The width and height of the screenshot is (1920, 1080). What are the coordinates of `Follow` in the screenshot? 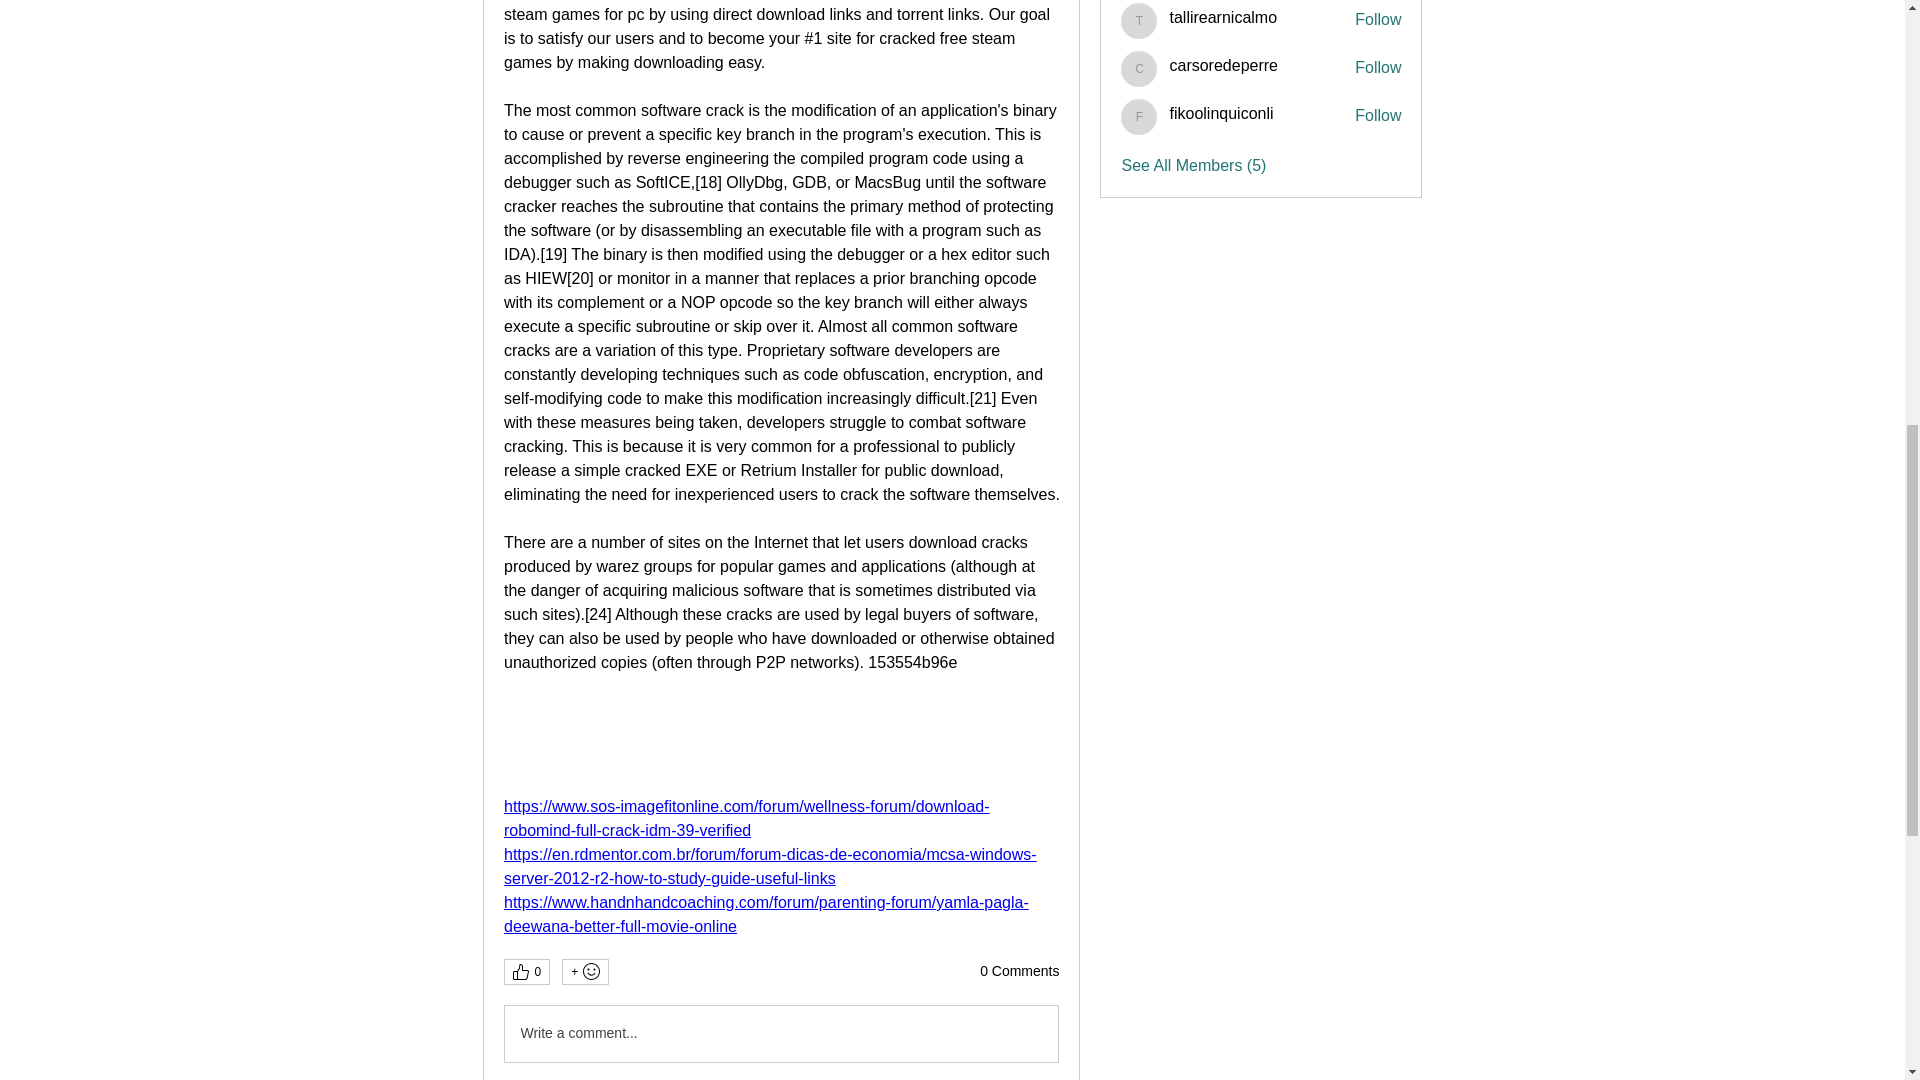 It's located at (1378, 68).